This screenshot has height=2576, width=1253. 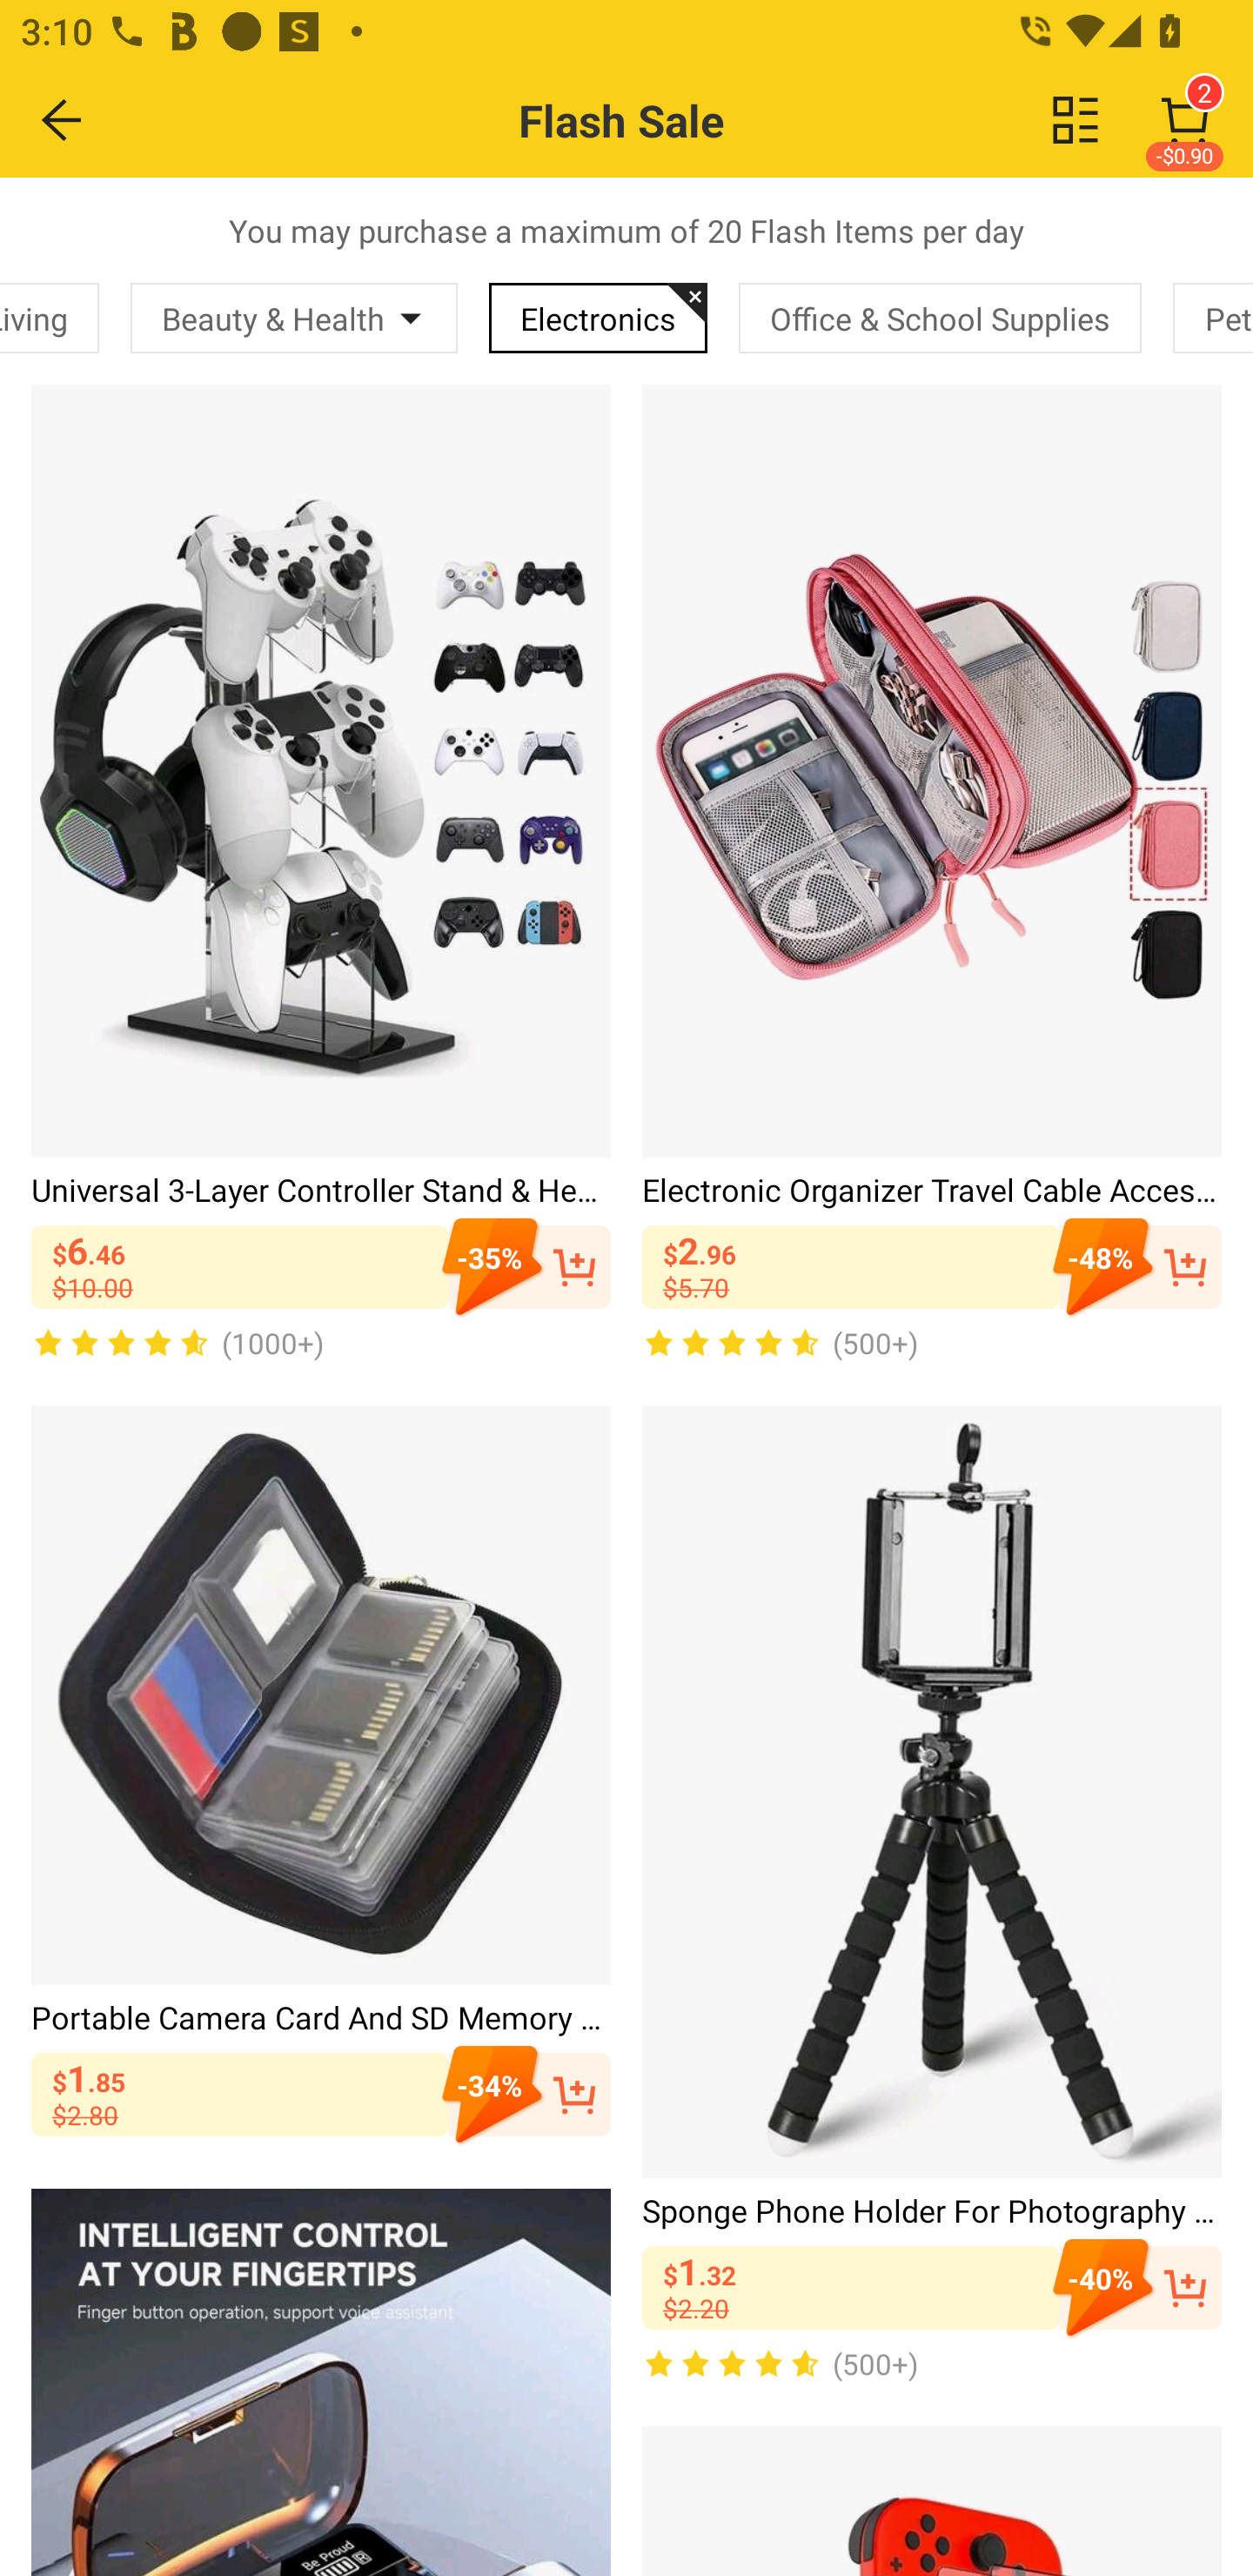 I want to click on Home & Living, so click(x=49, y=318).